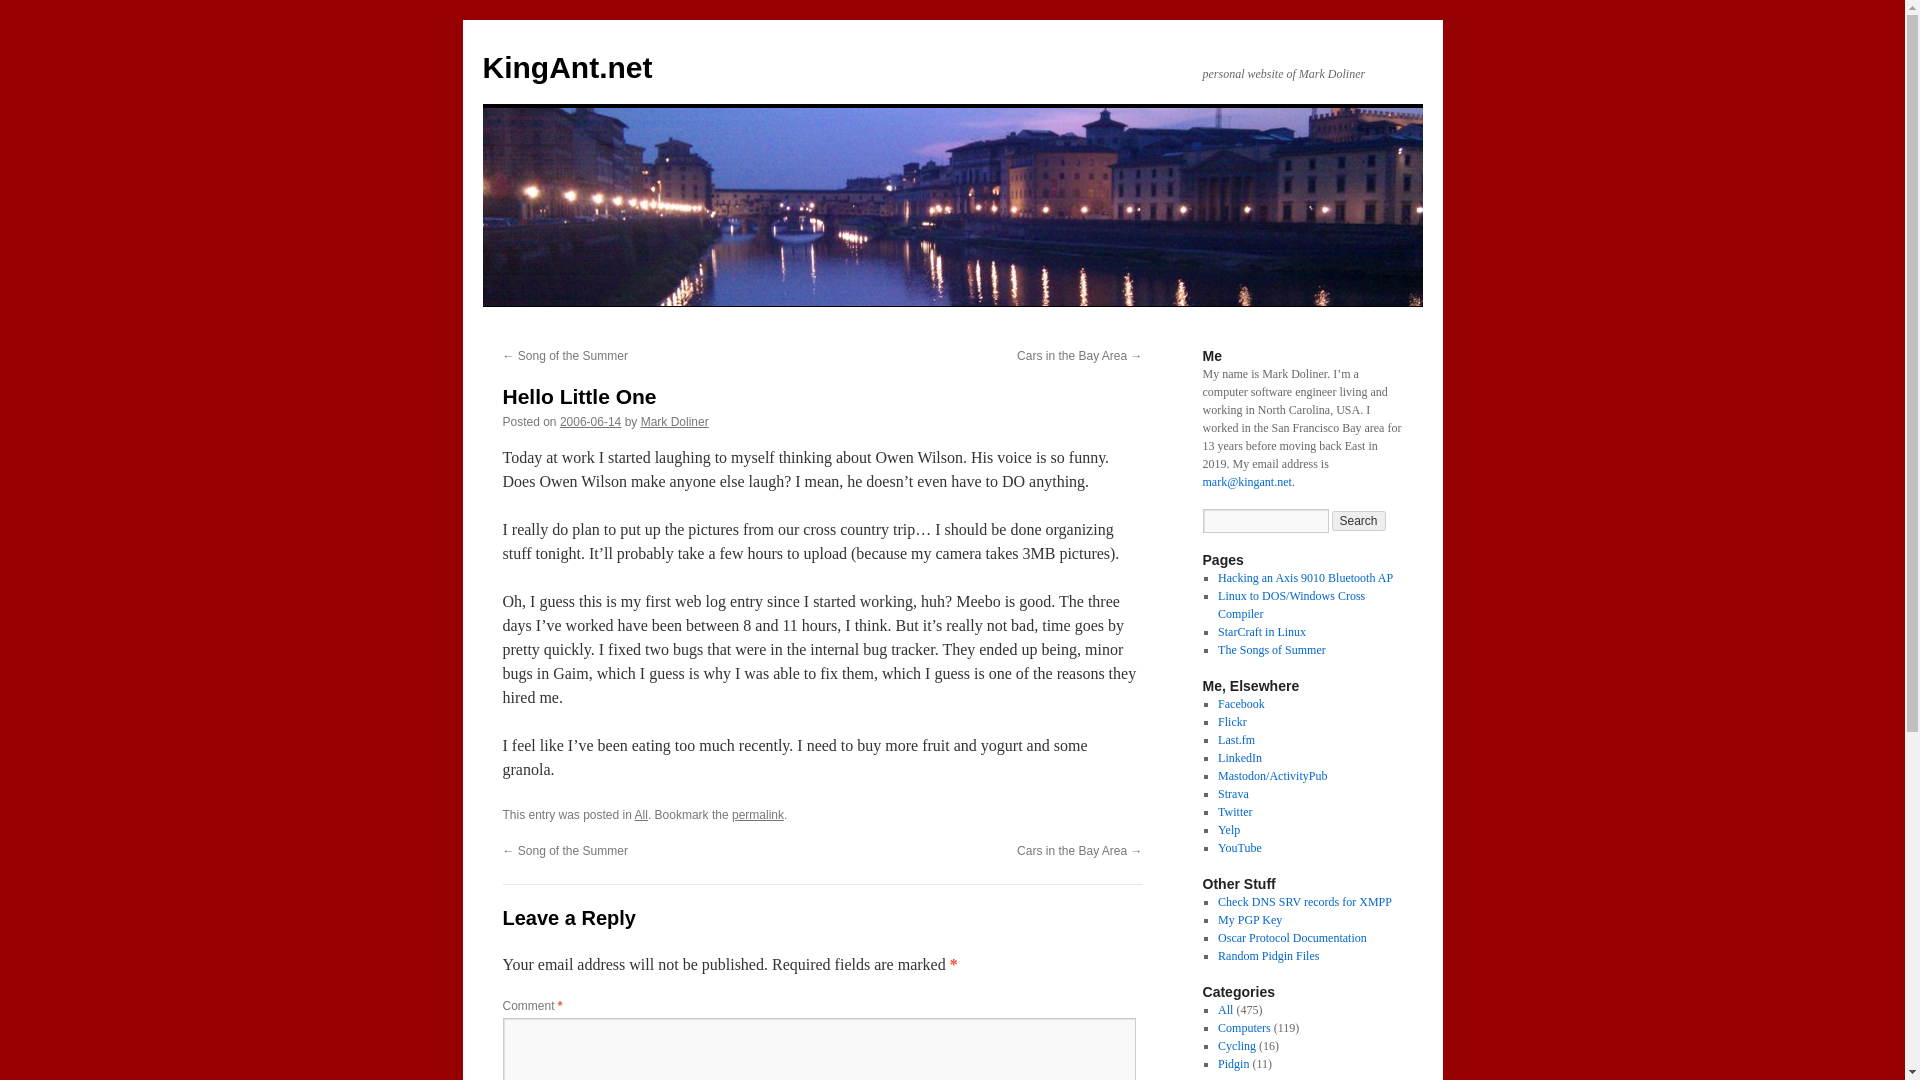 This screenshot has width=1920, height=1080. Describe the element at coordinates (757, 814) in the screenshot. I see `permalink` at that location.